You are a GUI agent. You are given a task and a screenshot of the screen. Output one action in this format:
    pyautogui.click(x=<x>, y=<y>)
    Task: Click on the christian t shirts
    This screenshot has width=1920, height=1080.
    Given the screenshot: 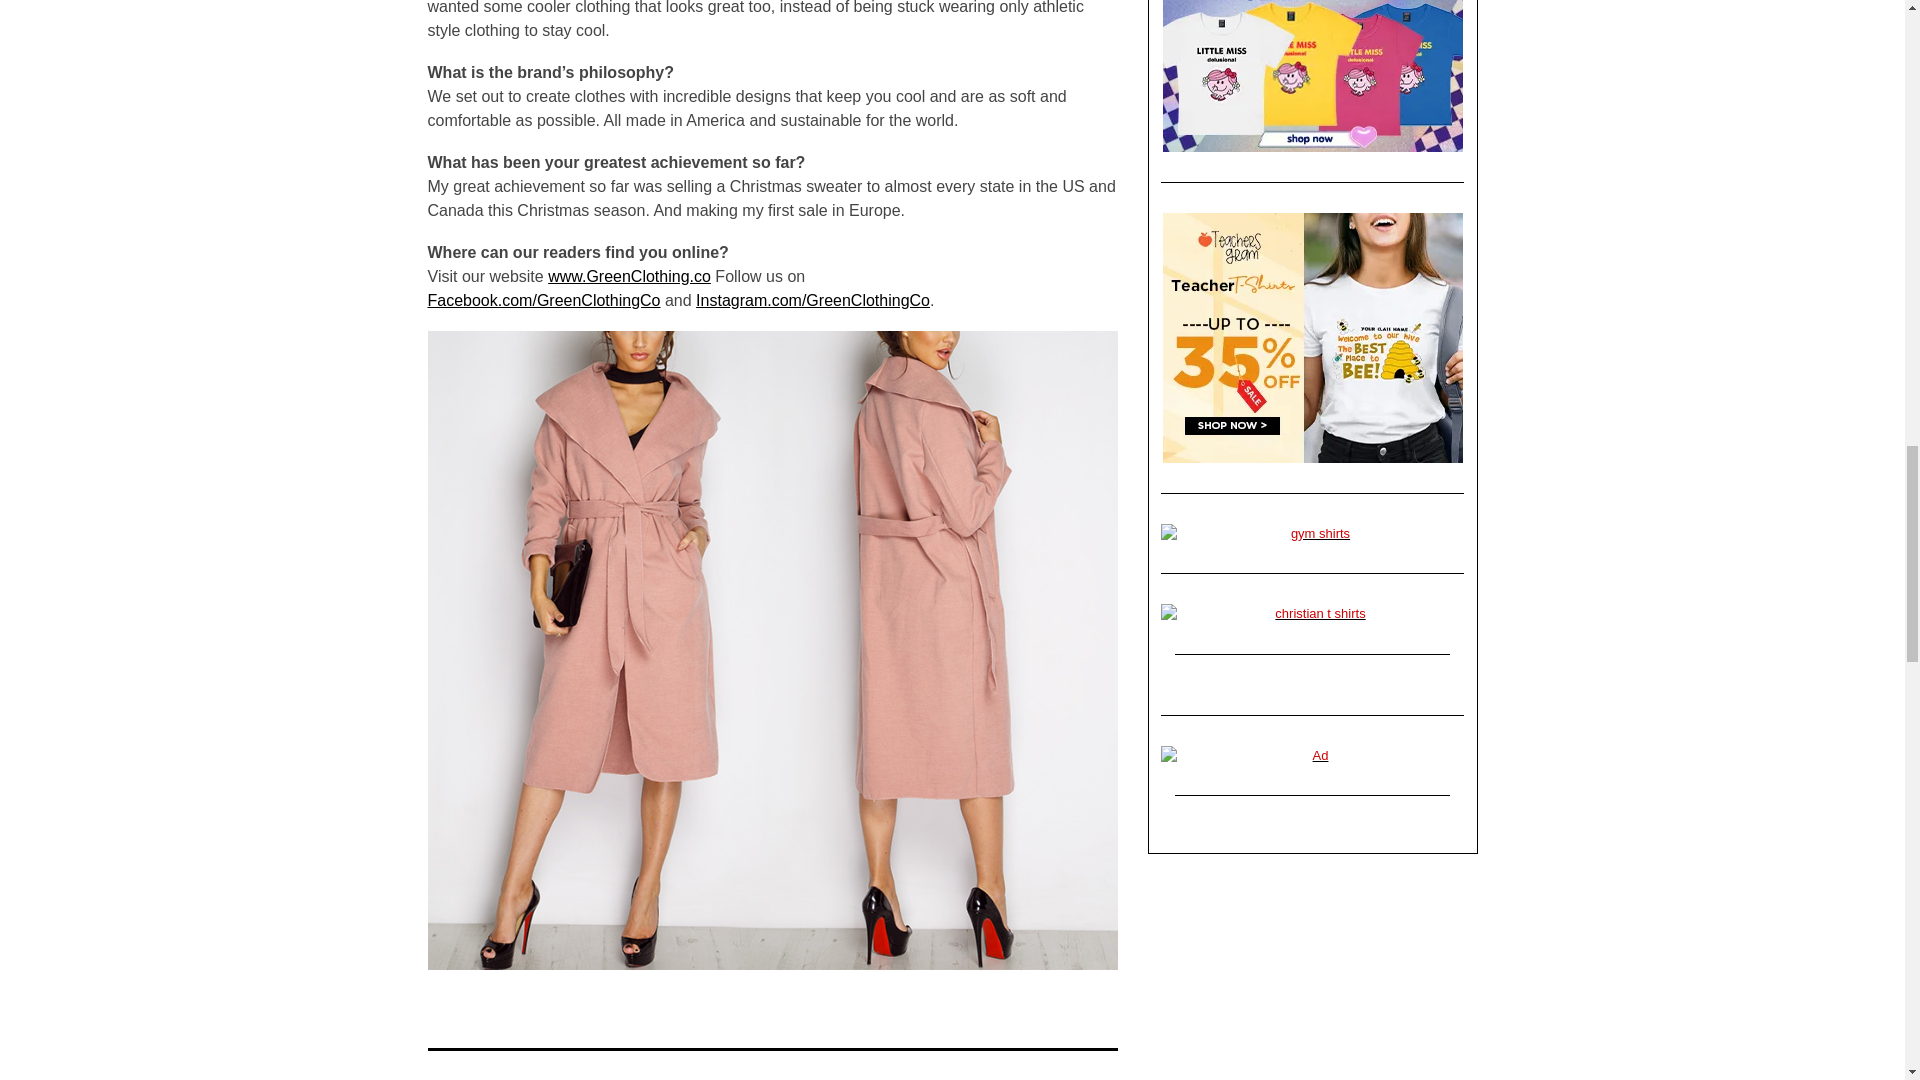 What is the action you would take?
    pyautogui.click(x=1312, y=614)
    